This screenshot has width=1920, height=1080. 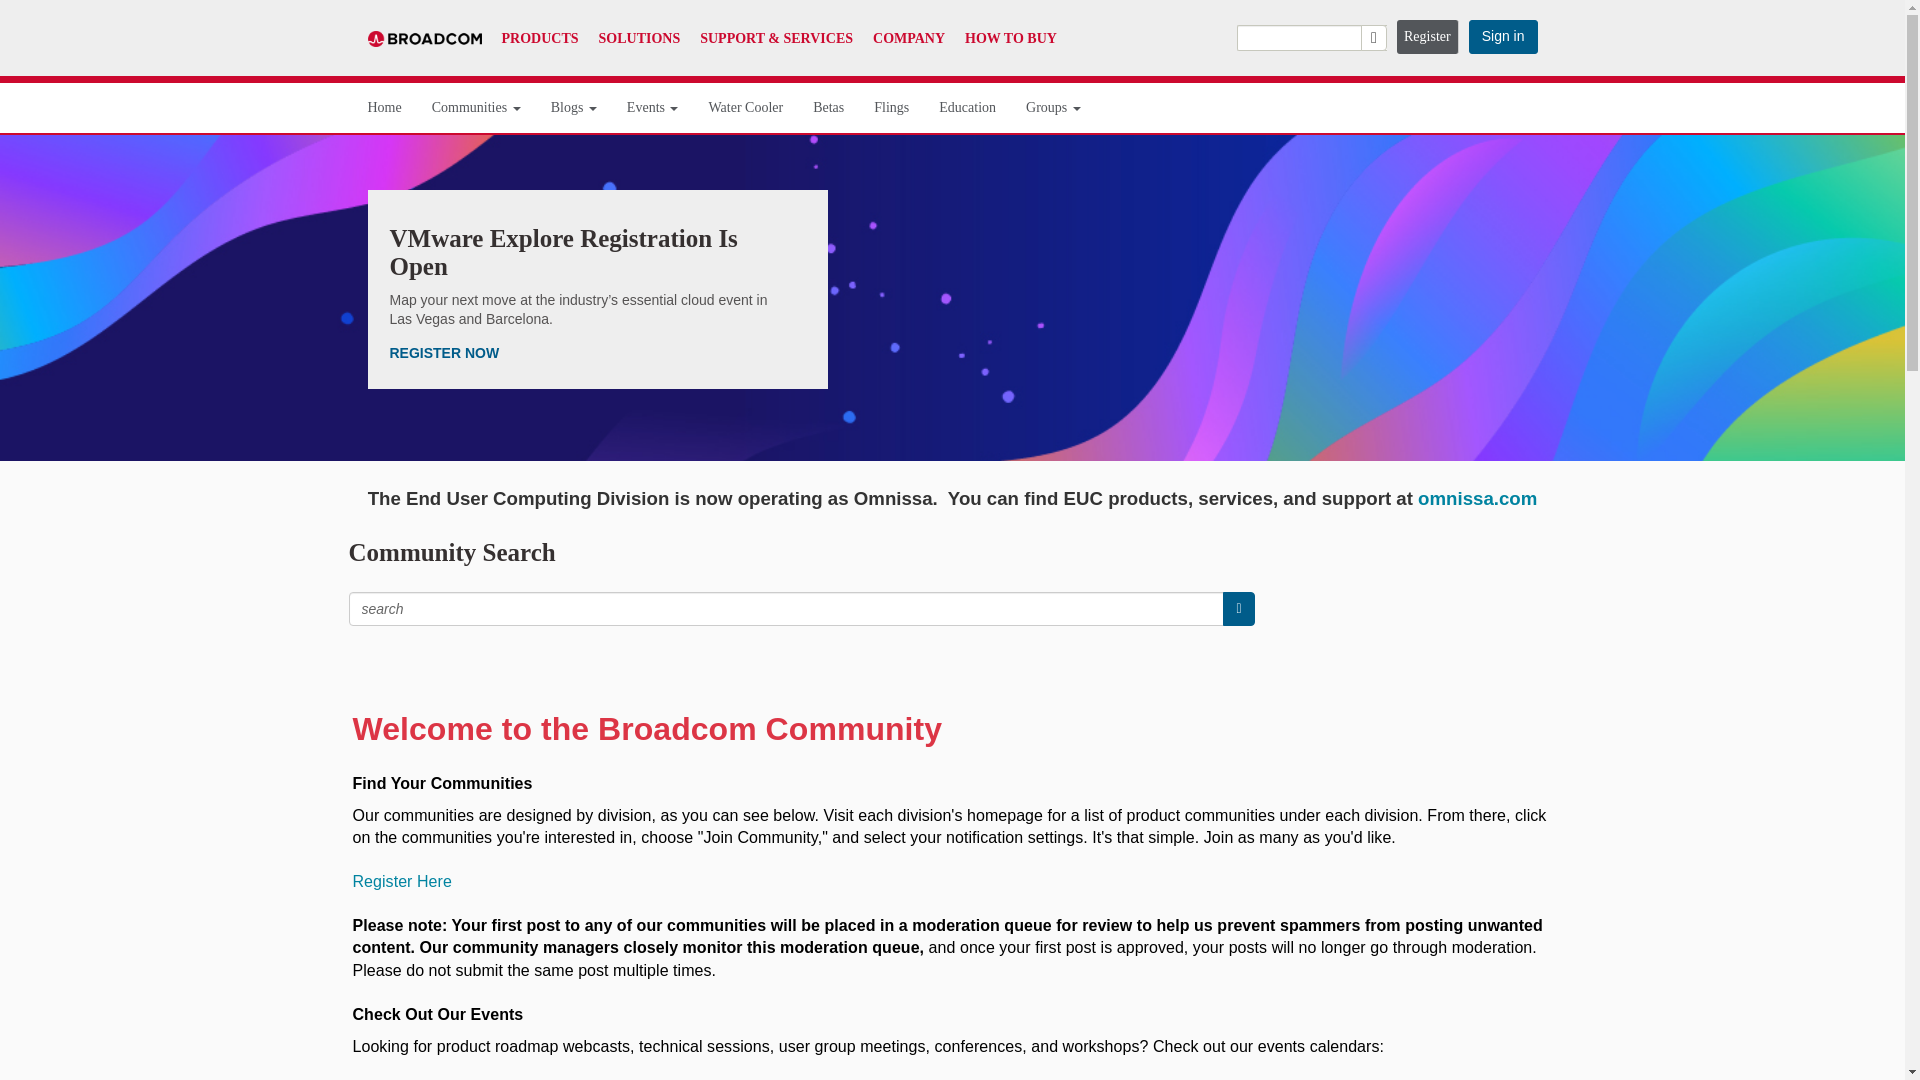 What do you see at coordinates (786, 608) in the screenshot?
I see `search term input` at bounding box center [786, 608].